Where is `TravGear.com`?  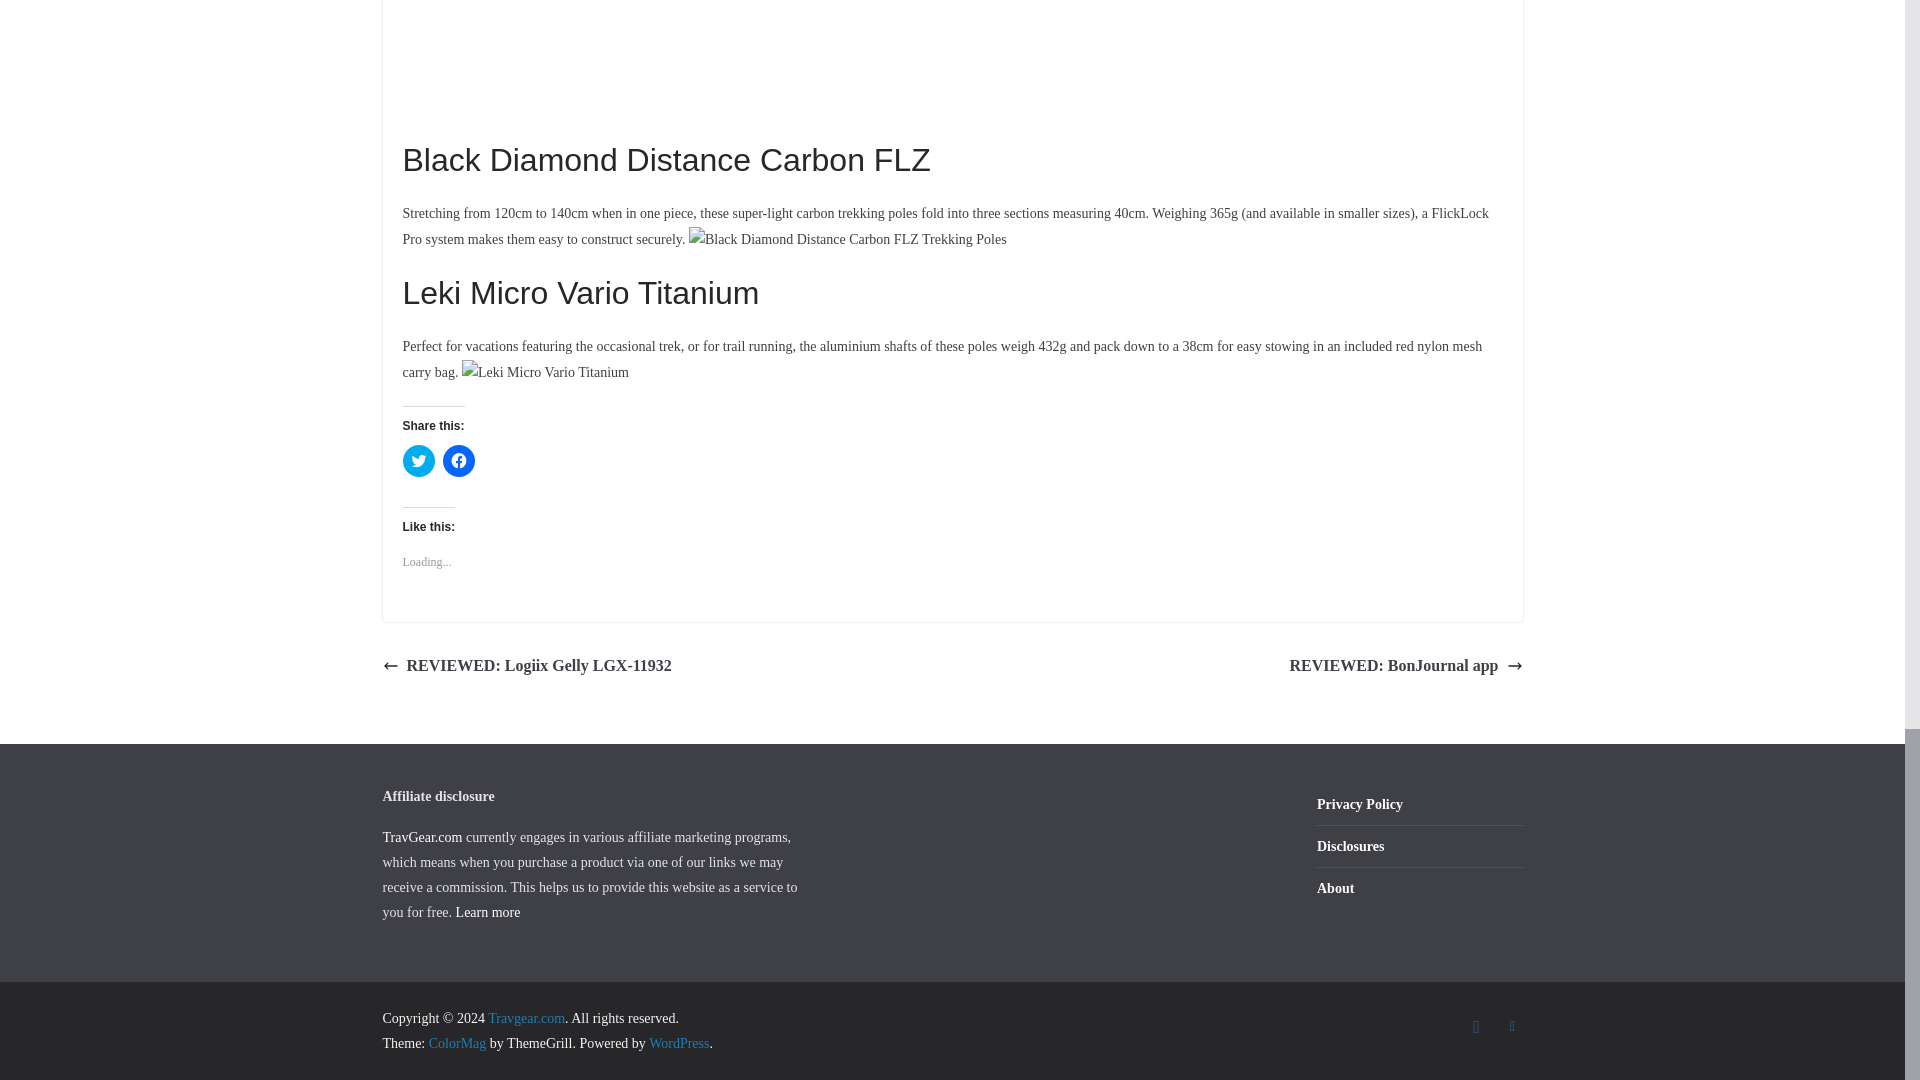 TravGear.com is located at coordinates (422, 837).